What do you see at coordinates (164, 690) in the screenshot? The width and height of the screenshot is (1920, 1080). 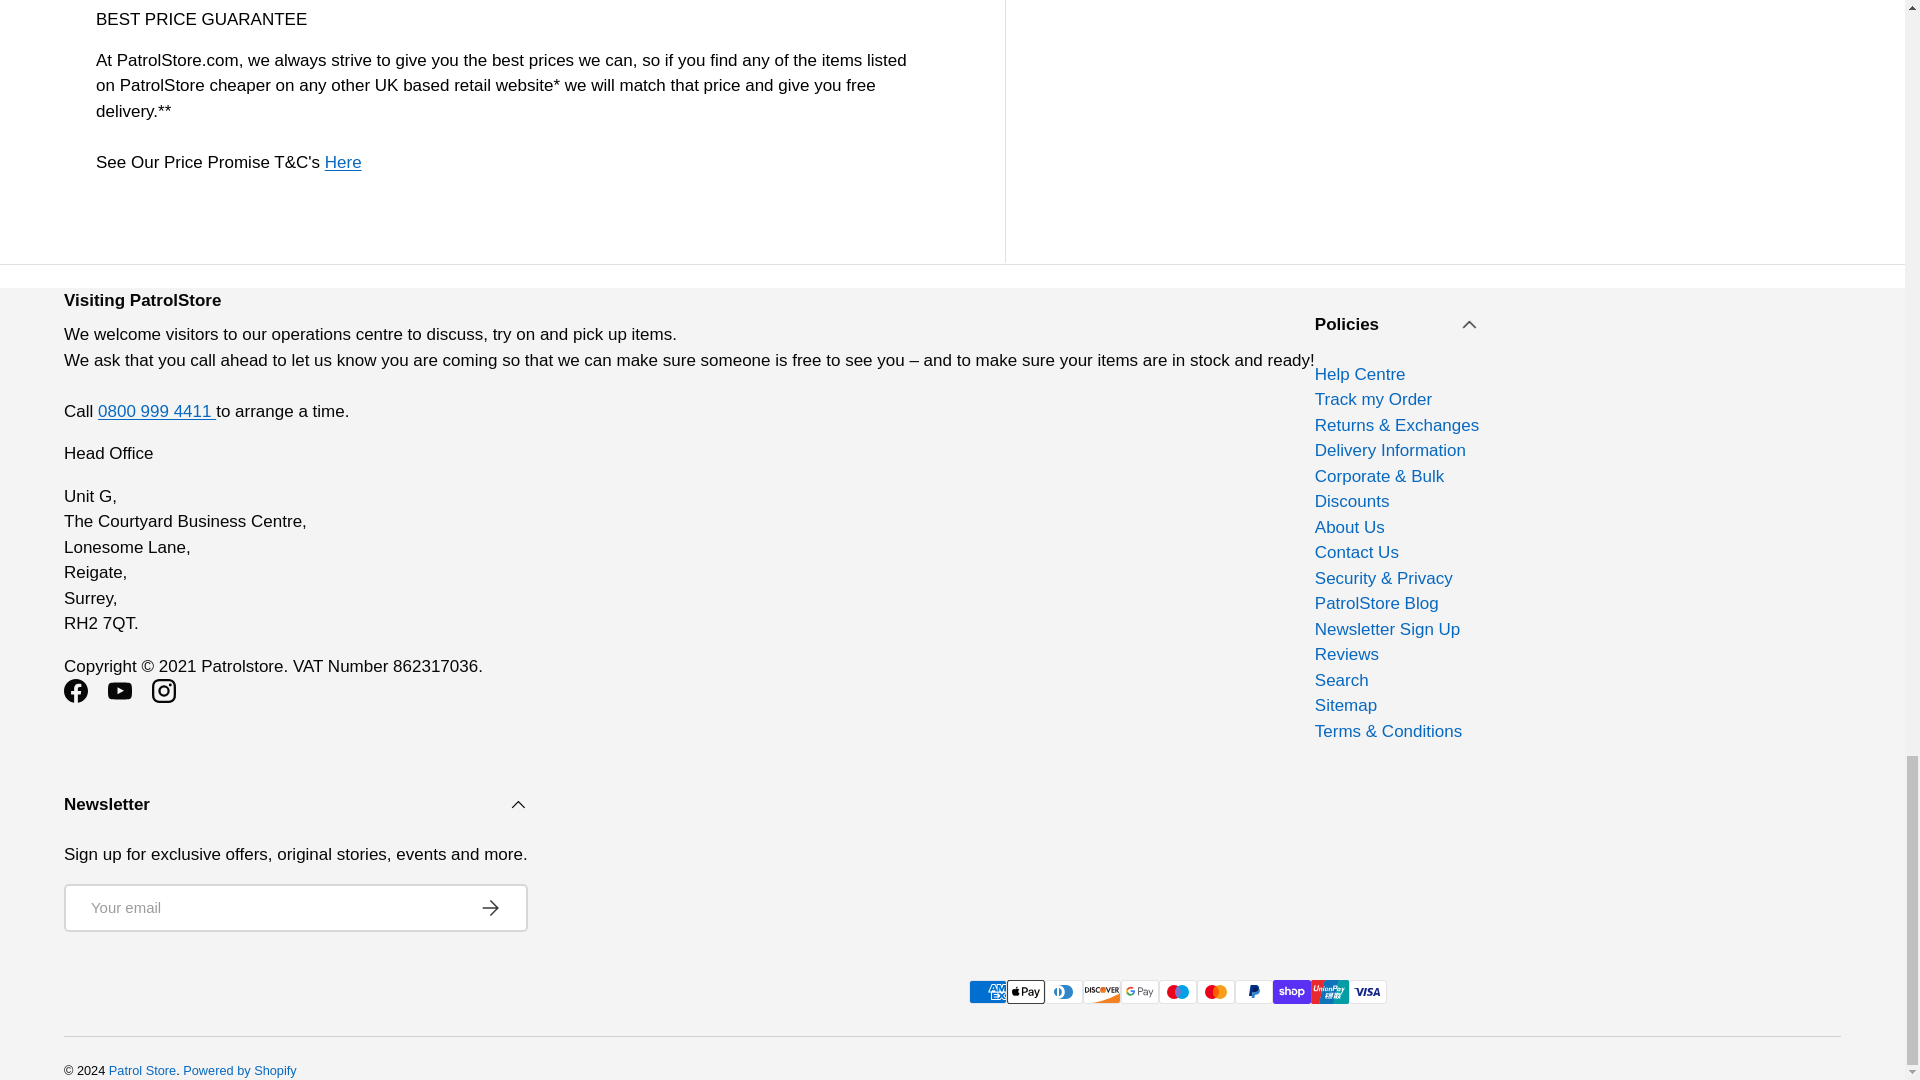 I see `Patrol Store on Instagram` at bounding box center [164, 690].